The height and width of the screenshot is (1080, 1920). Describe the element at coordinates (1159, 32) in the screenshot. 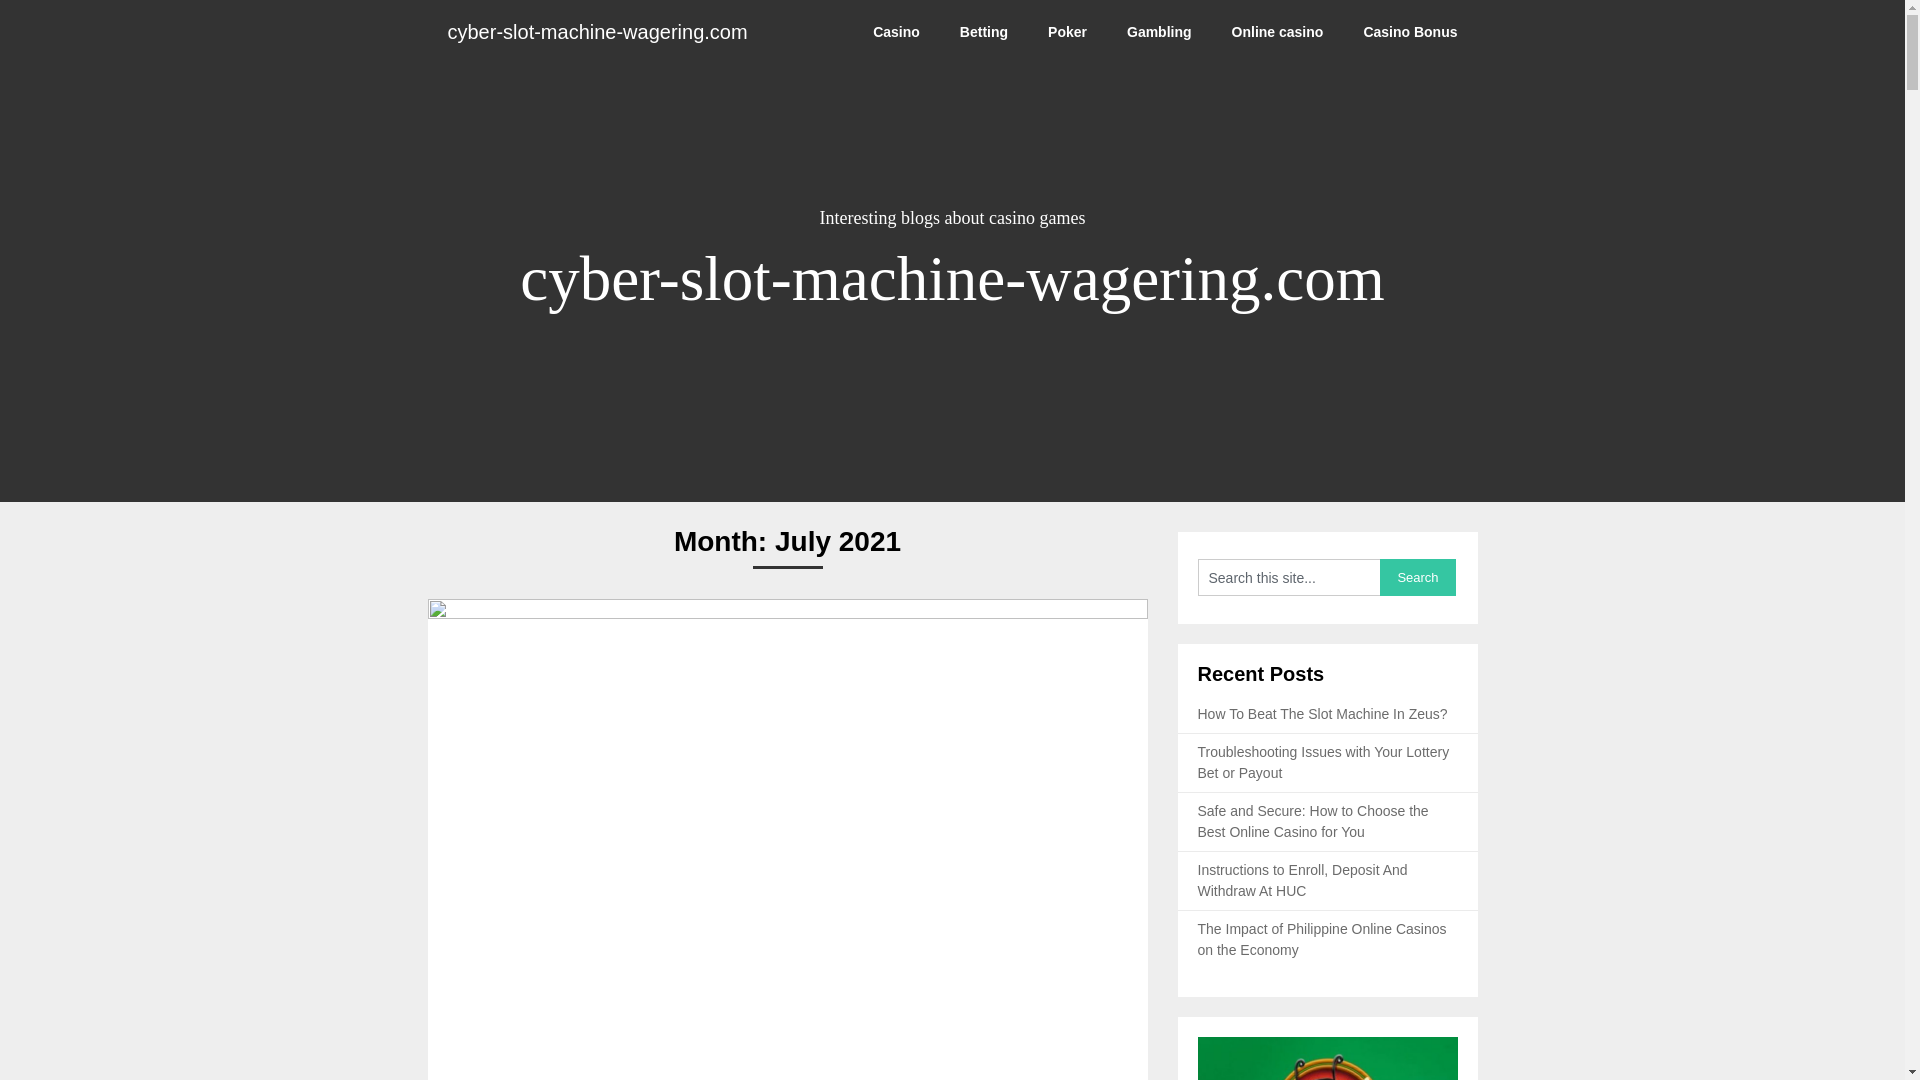

I see `Gambling` at that location.